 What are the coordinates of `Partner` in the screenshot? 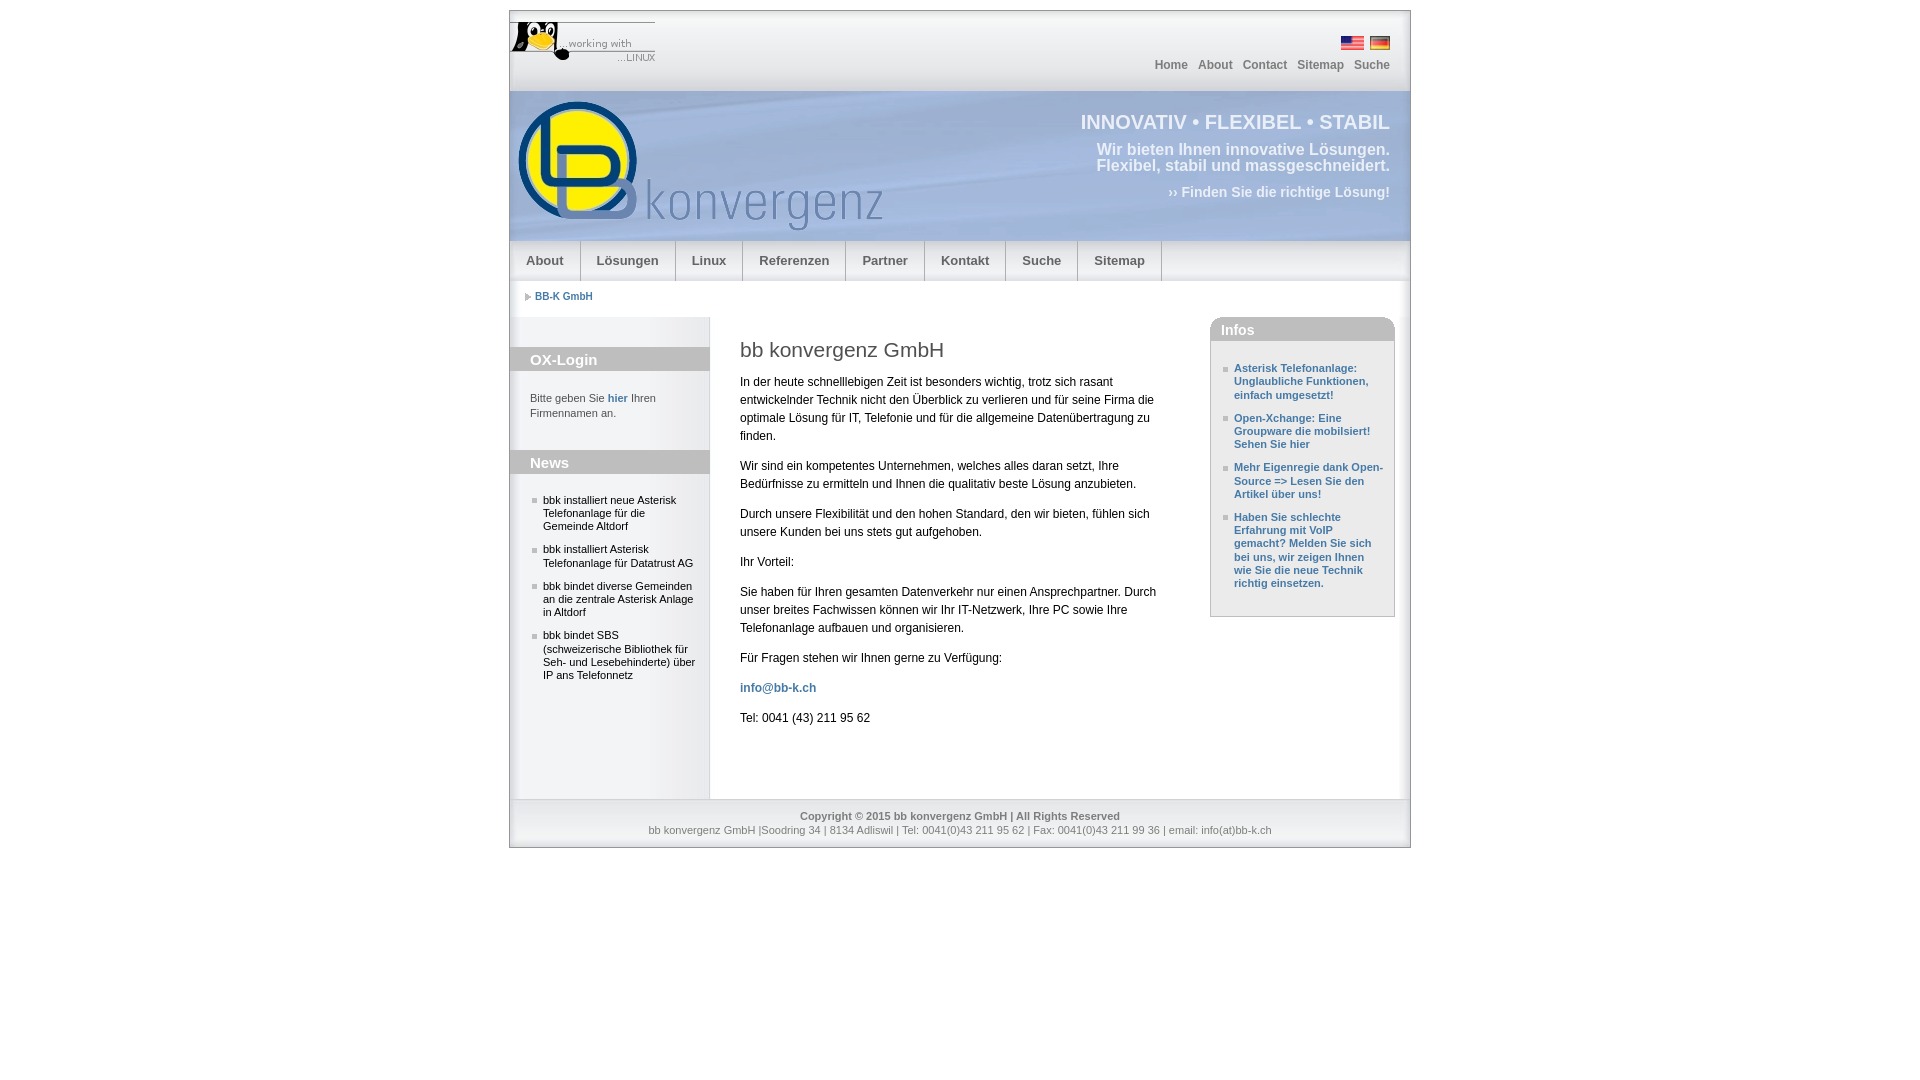 It's located at (885, 261).